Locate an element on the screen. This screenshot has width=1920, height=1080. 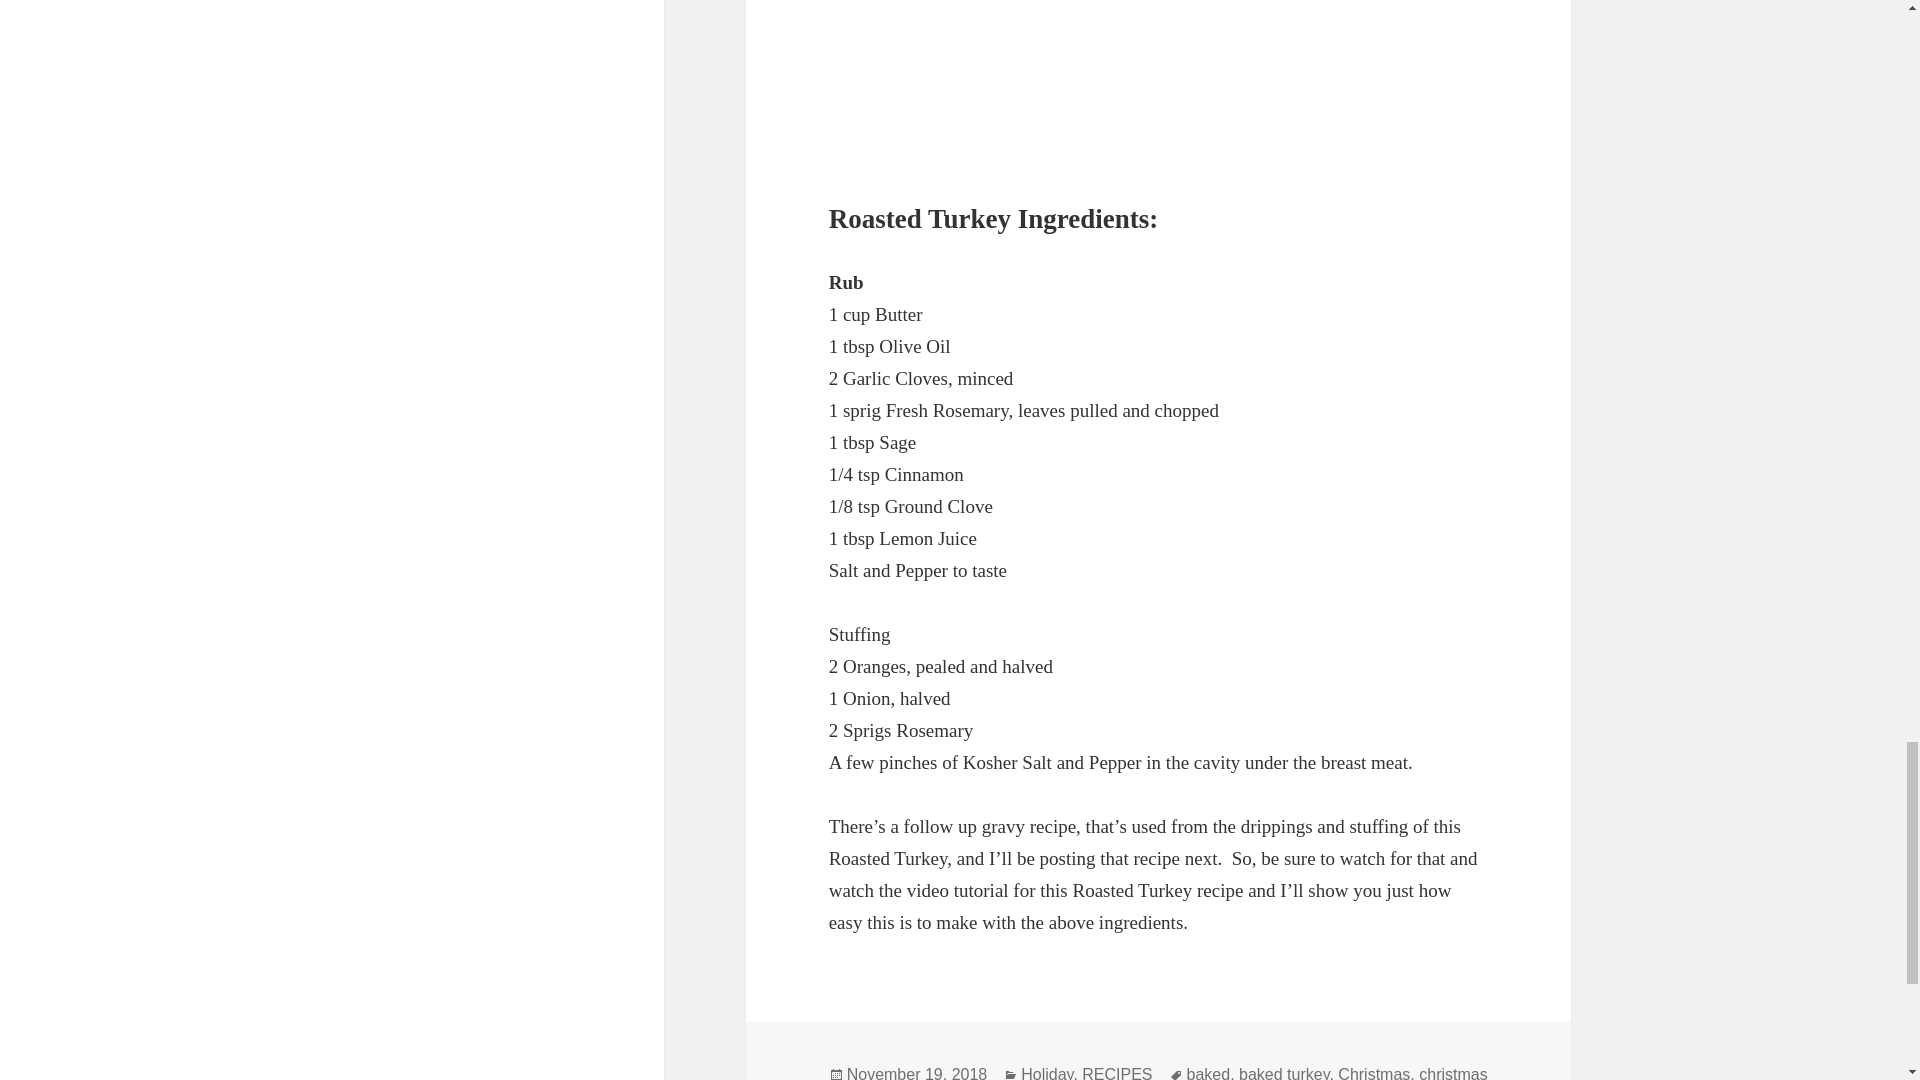
Christmas is located at coordinates (1374, 1072).